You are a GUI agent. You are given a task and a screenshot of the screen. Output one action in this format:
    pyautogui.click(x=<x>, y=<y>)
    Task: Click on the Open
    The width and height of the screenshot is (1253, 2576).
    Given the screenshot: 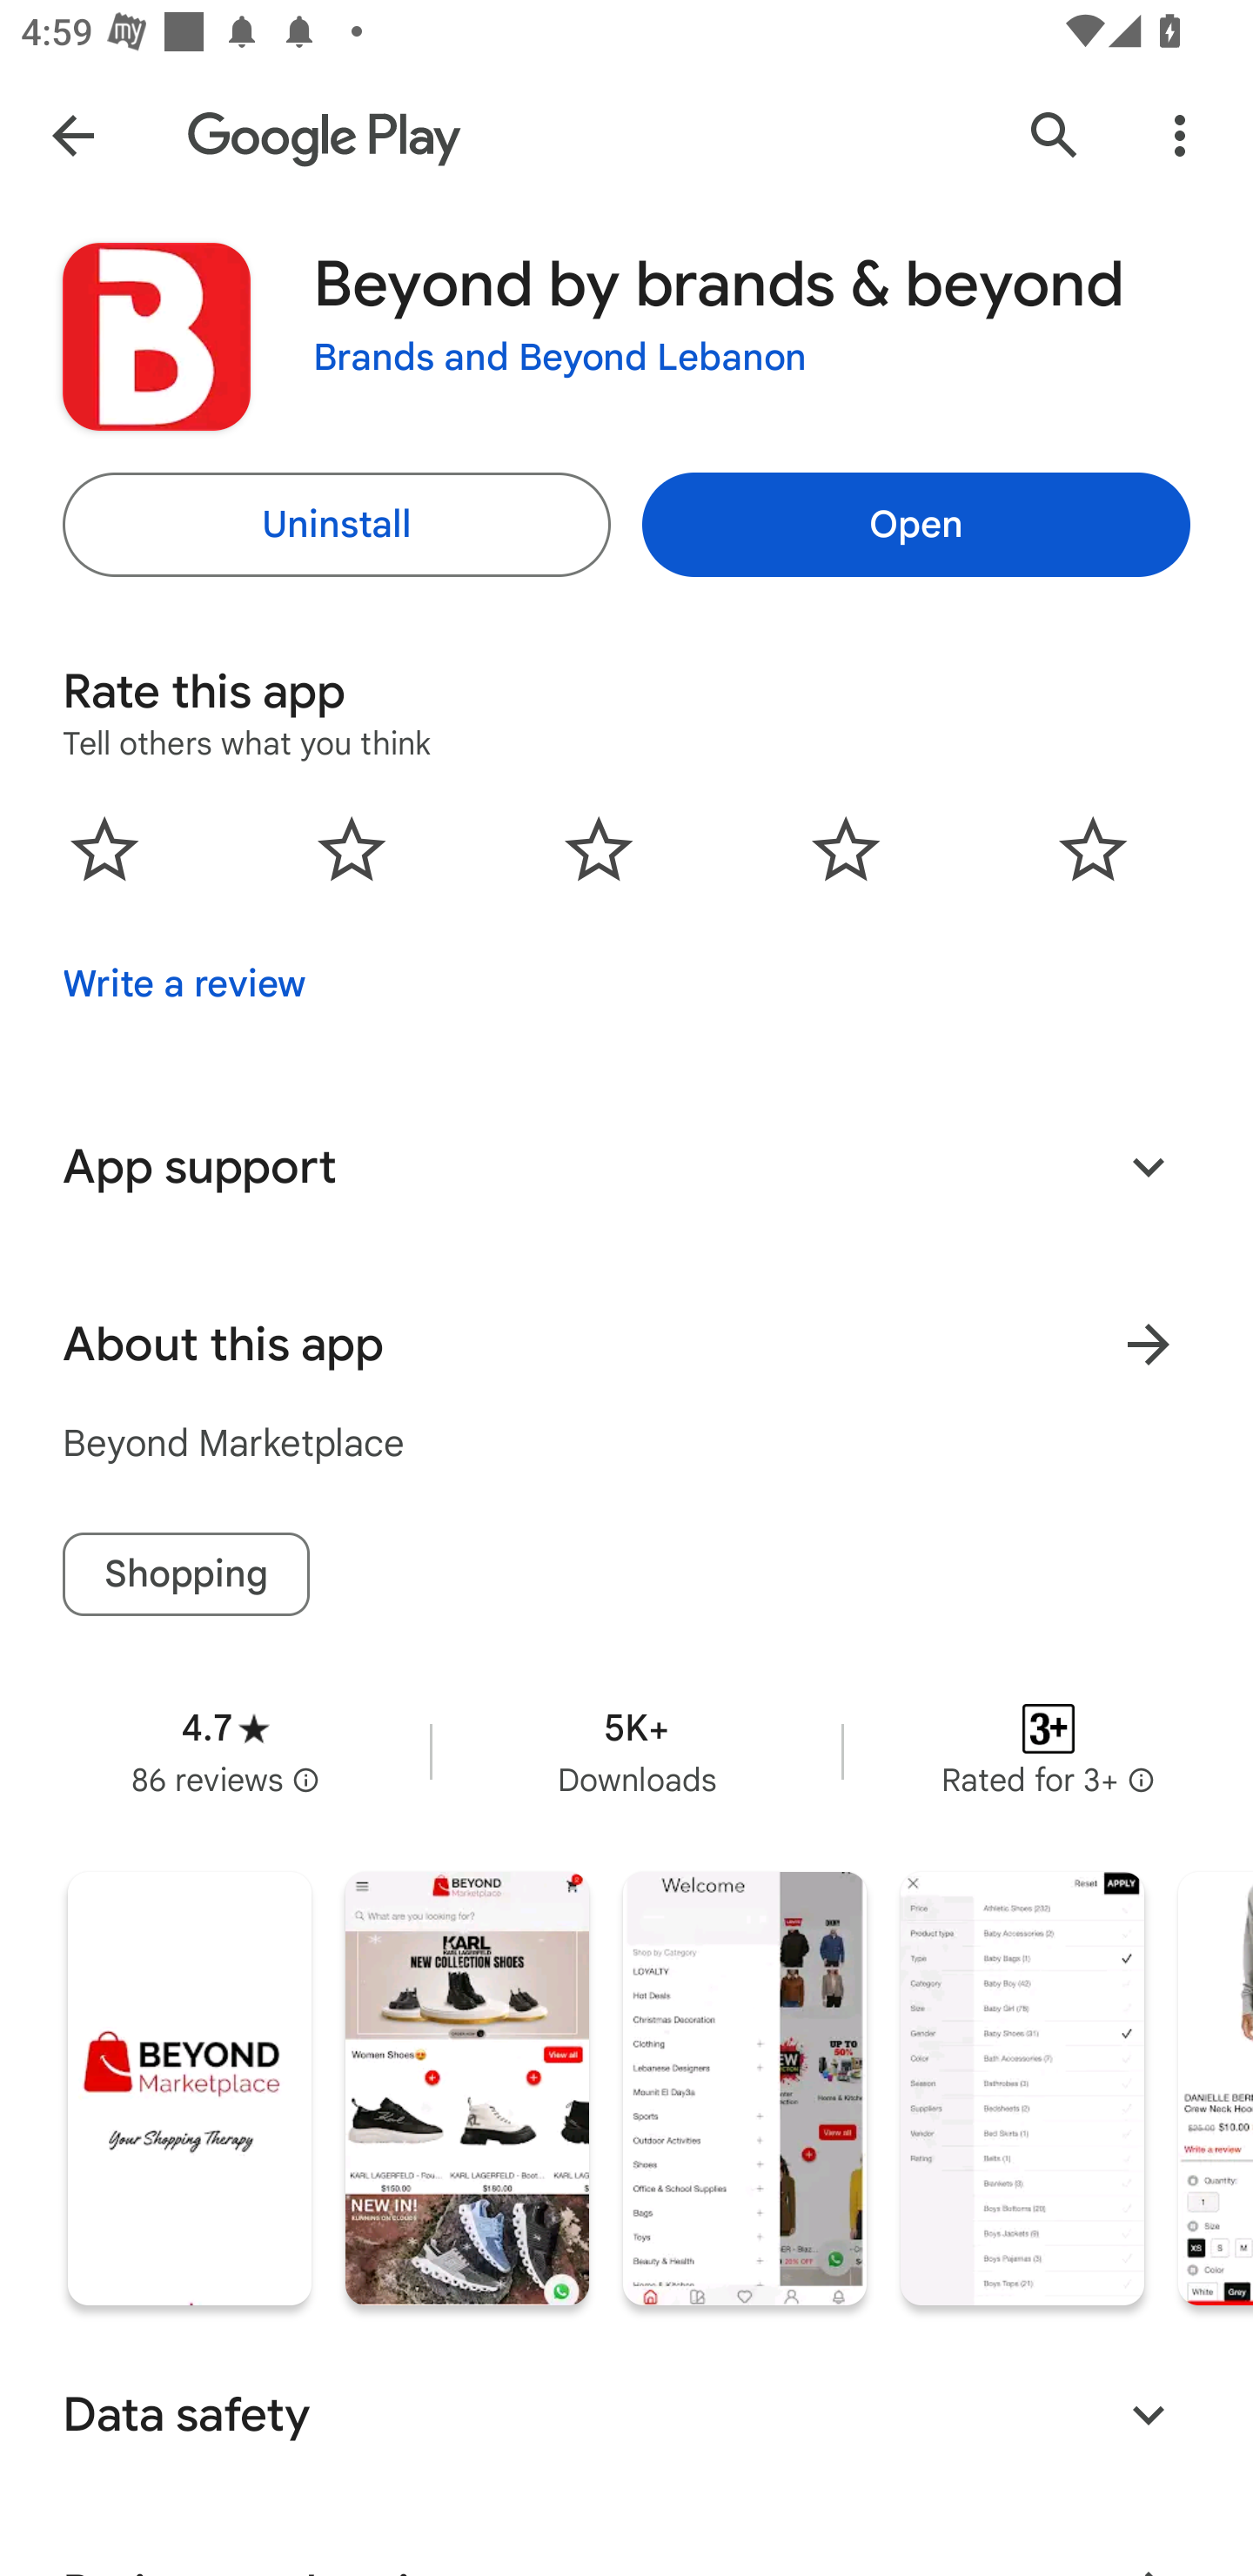 What is the action you would take?
    pyautogui.click(x=915, y=524)
    